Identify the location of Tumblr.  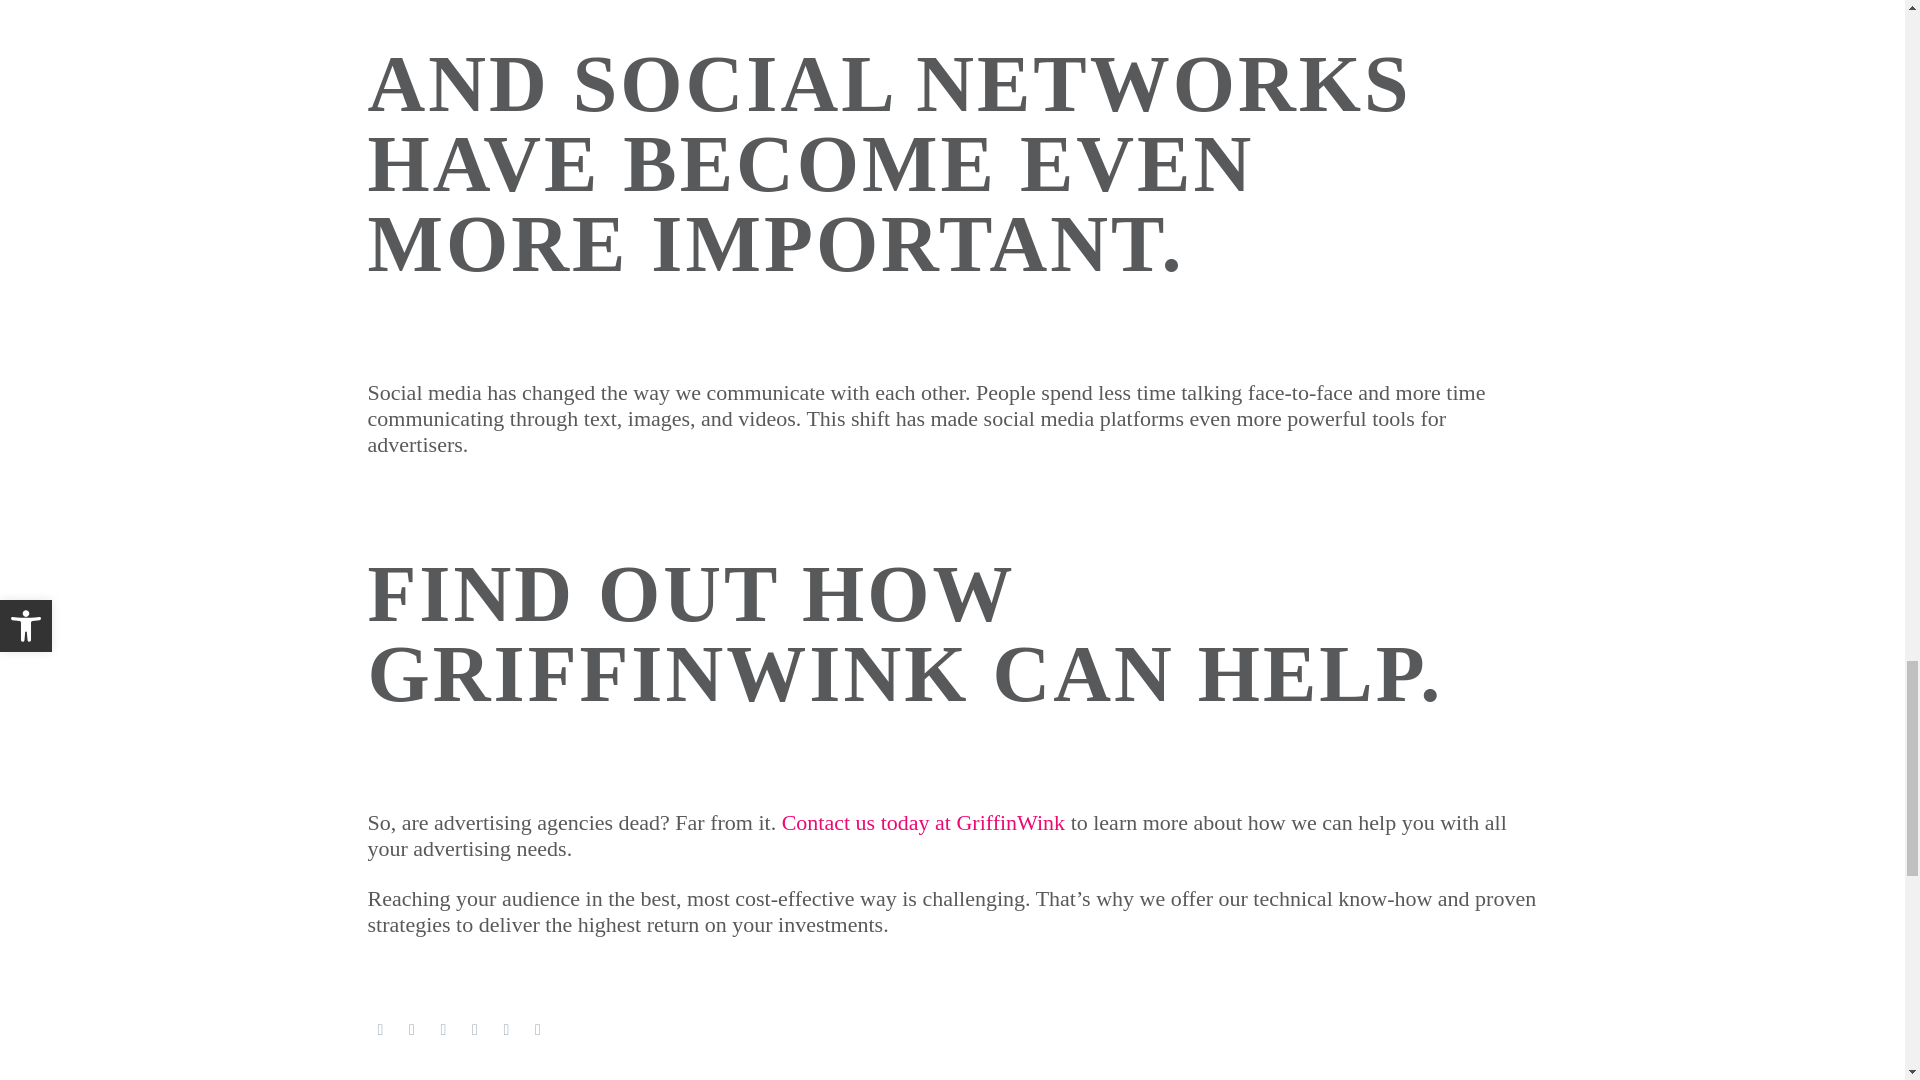
(474, 1029).